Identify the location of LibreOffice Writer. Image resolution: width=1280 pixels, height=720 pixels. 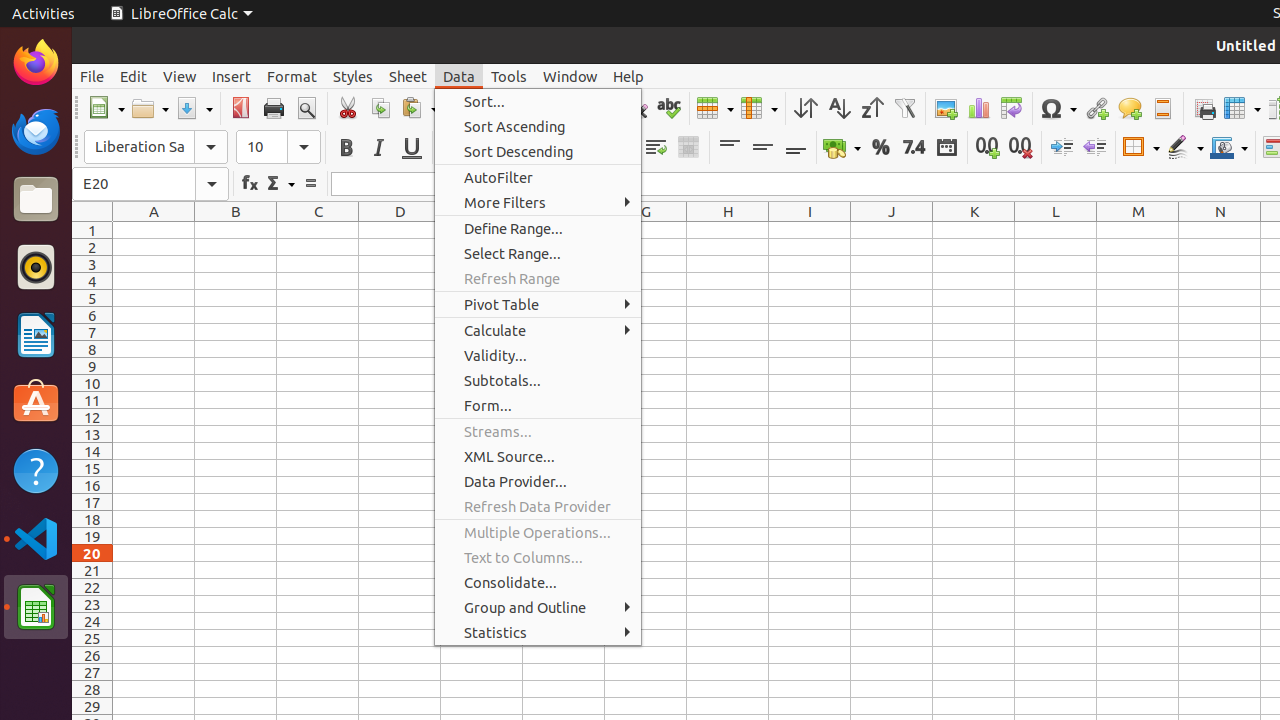
(36, 334).